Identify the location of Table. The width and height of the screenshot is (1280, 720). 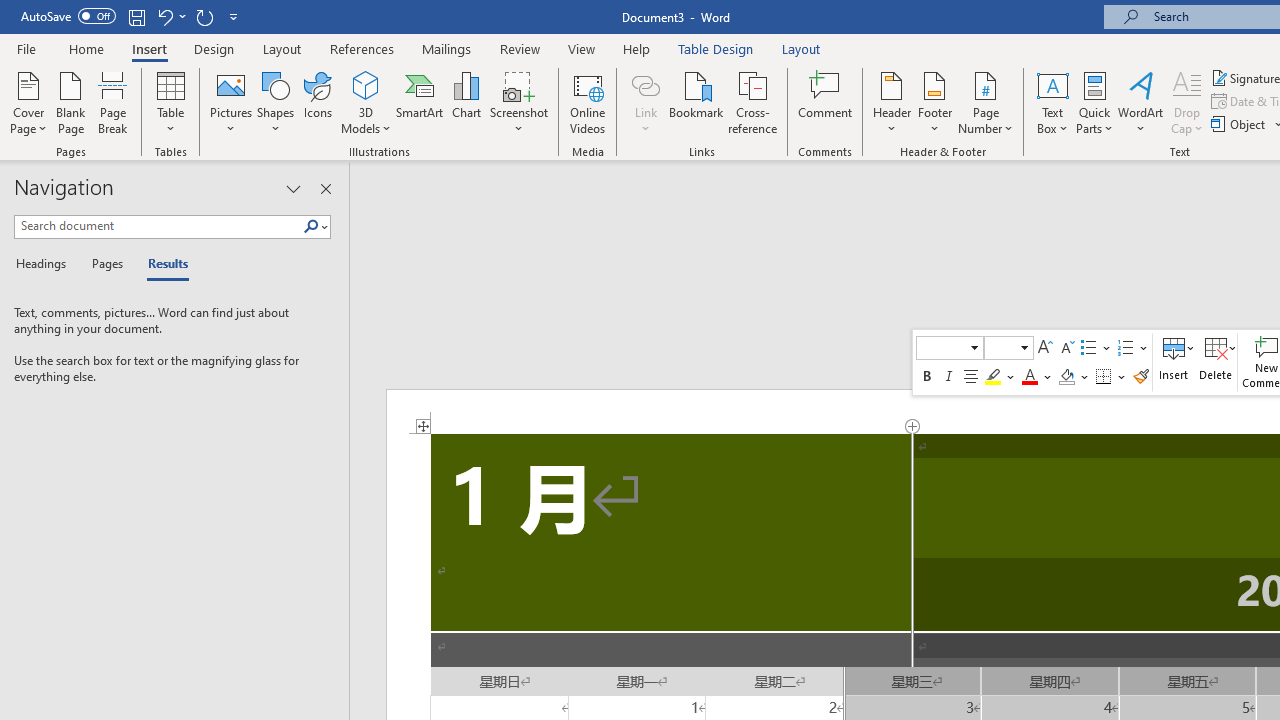
(170, 102).